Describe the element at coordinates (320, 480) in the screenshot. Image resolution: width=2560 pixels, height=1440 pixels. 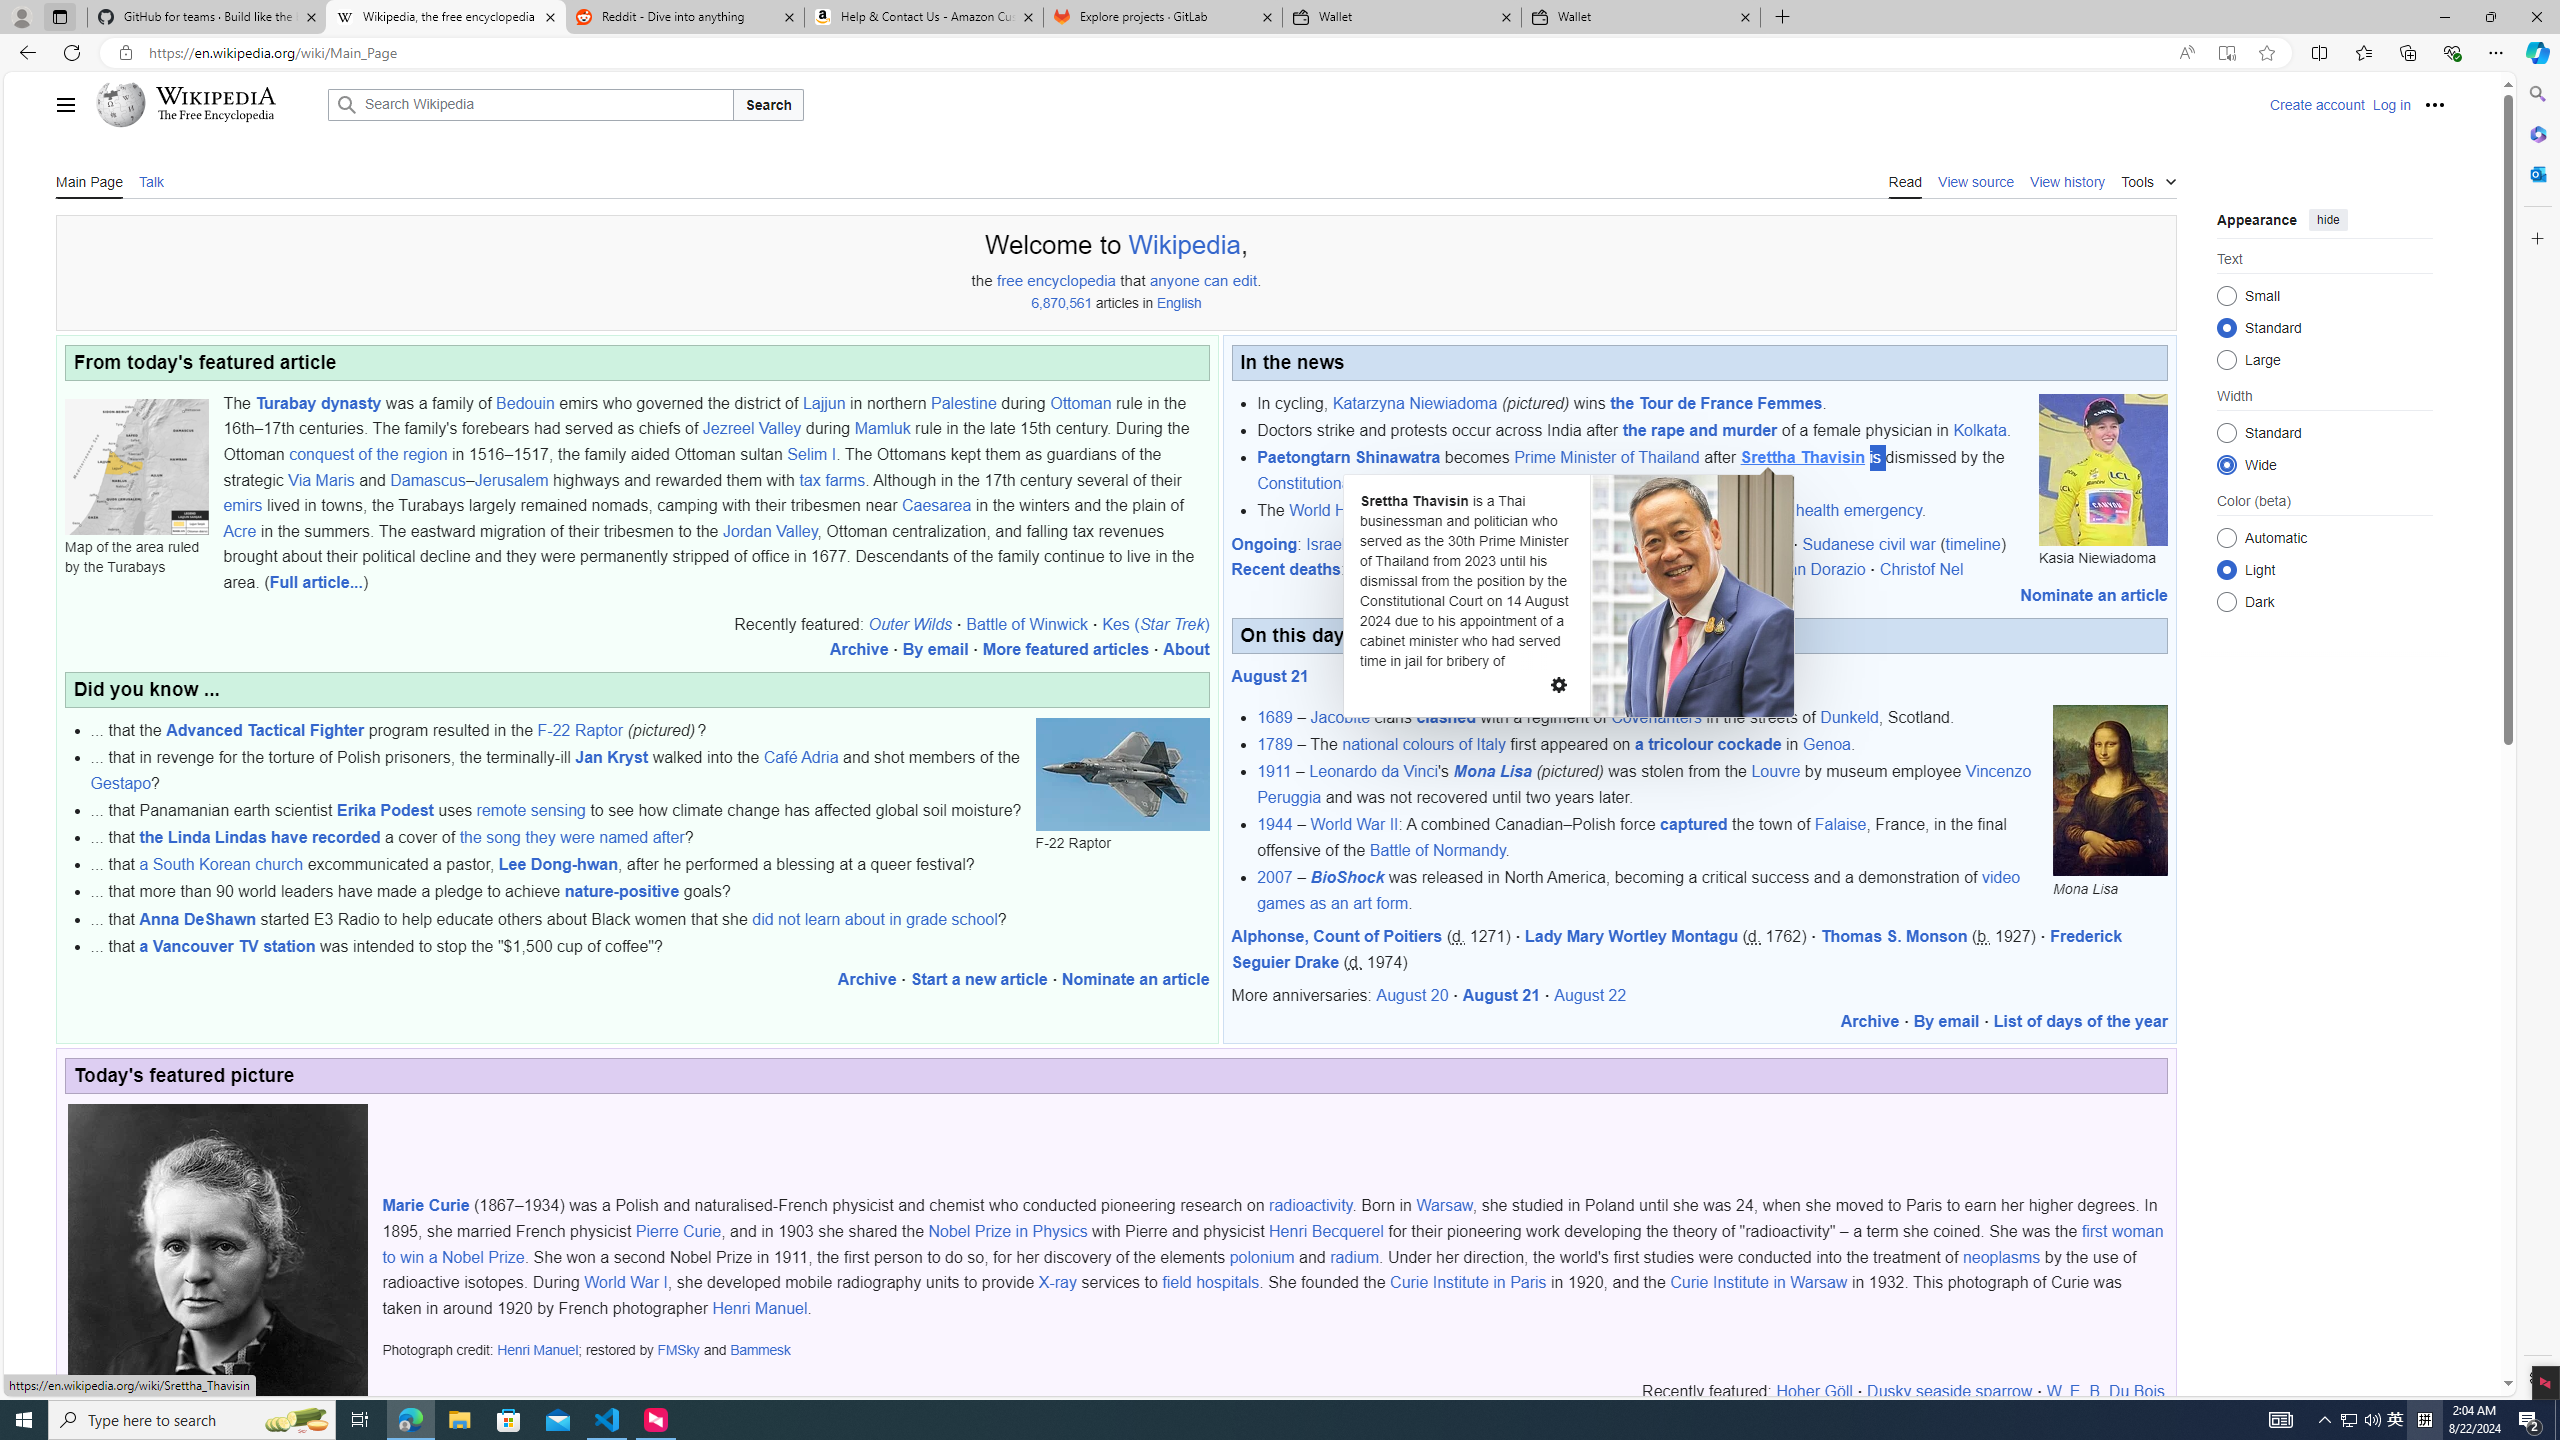
I see `Via Maris` at that location.